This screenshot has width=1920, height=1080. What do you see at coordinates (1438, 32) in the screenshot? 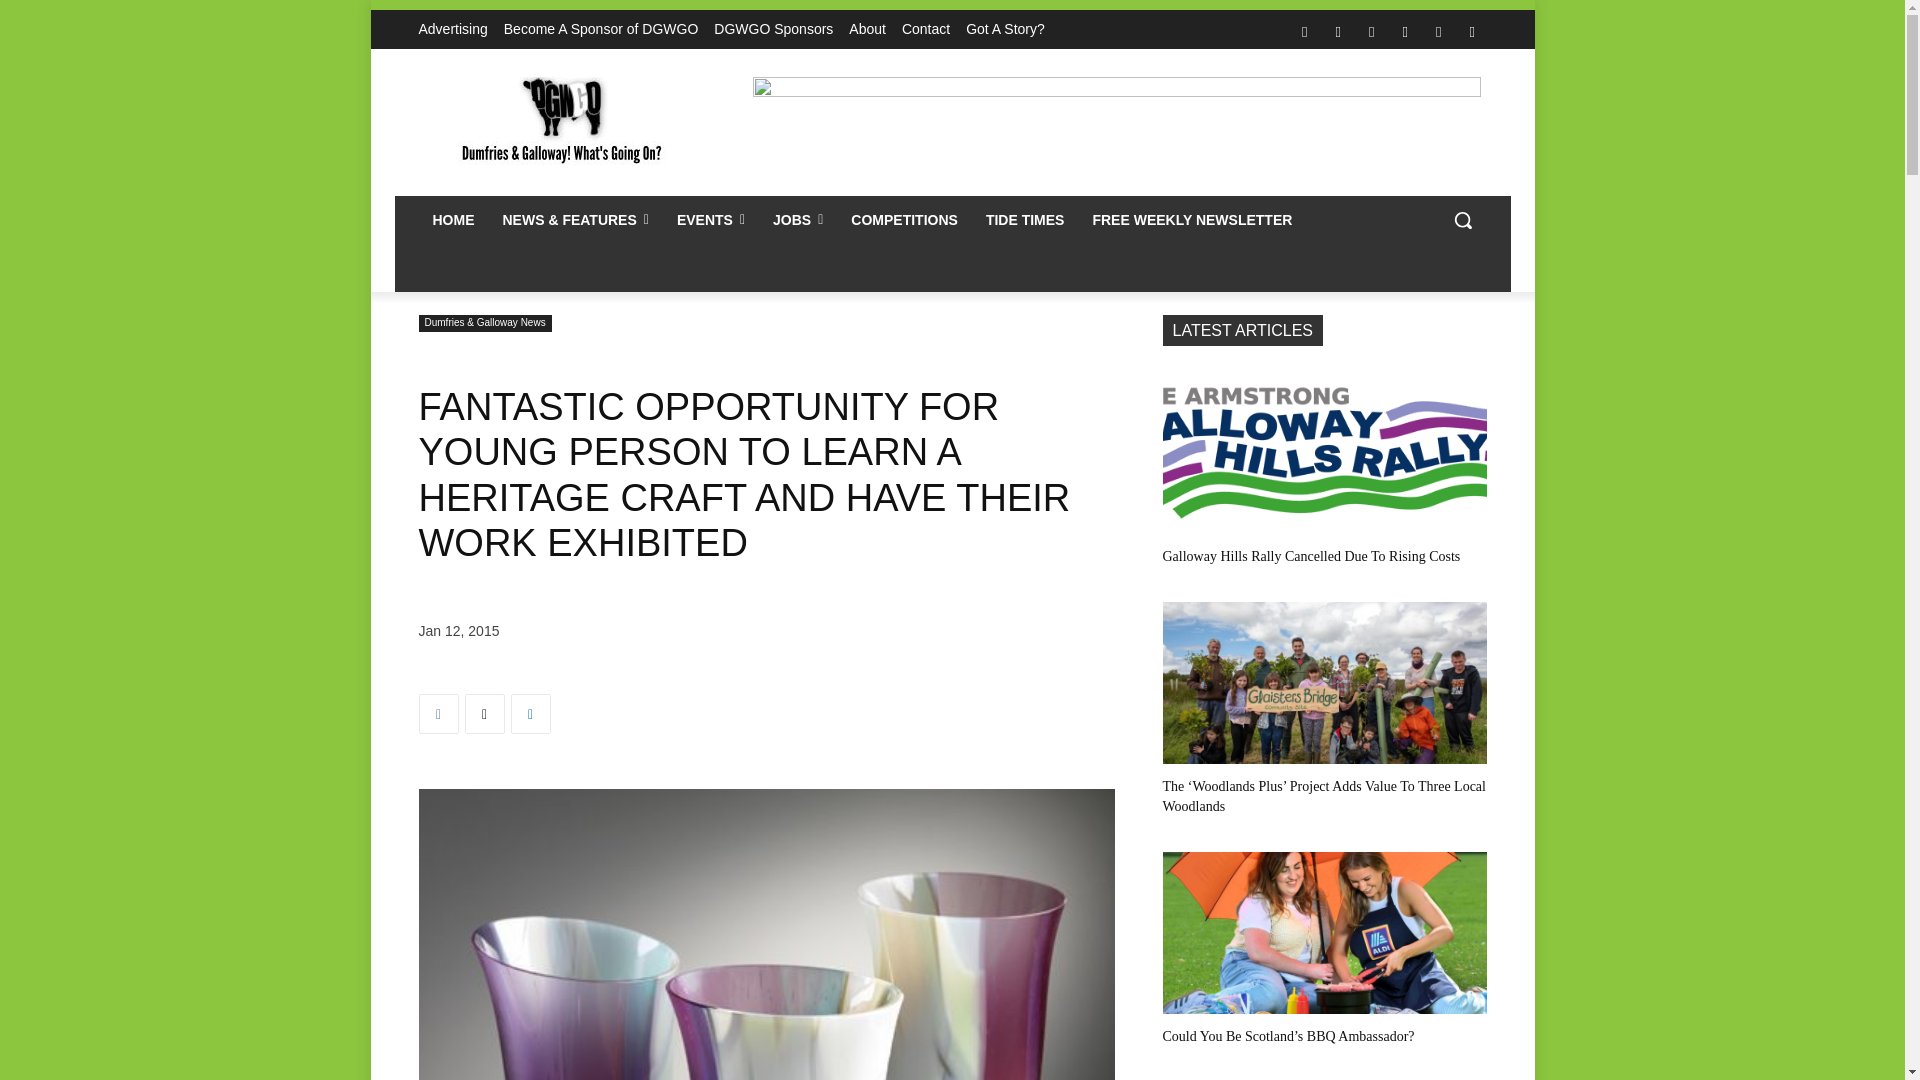
I see `Twitter` at bounding box center [1438, 32].